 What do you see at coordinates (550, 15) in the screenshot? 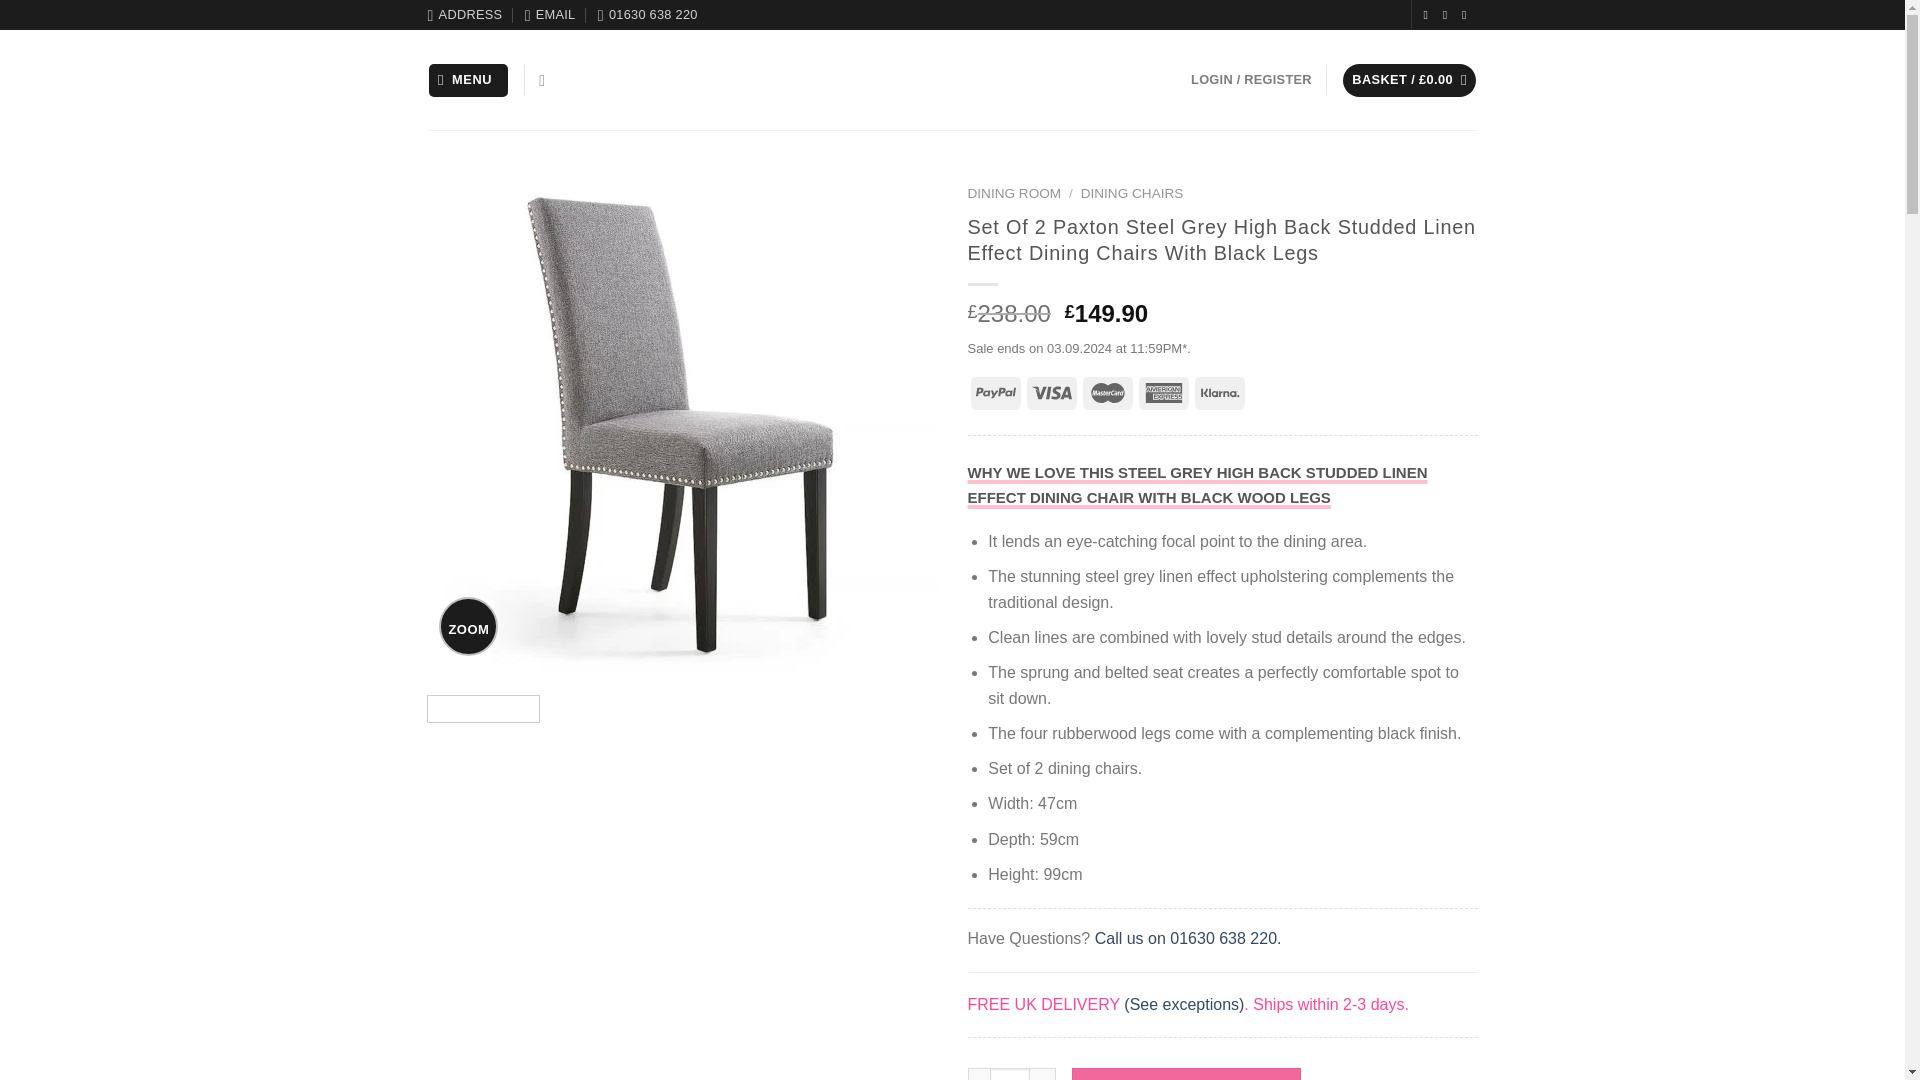
I see `EMAIL` at bounding box center [550, 15].